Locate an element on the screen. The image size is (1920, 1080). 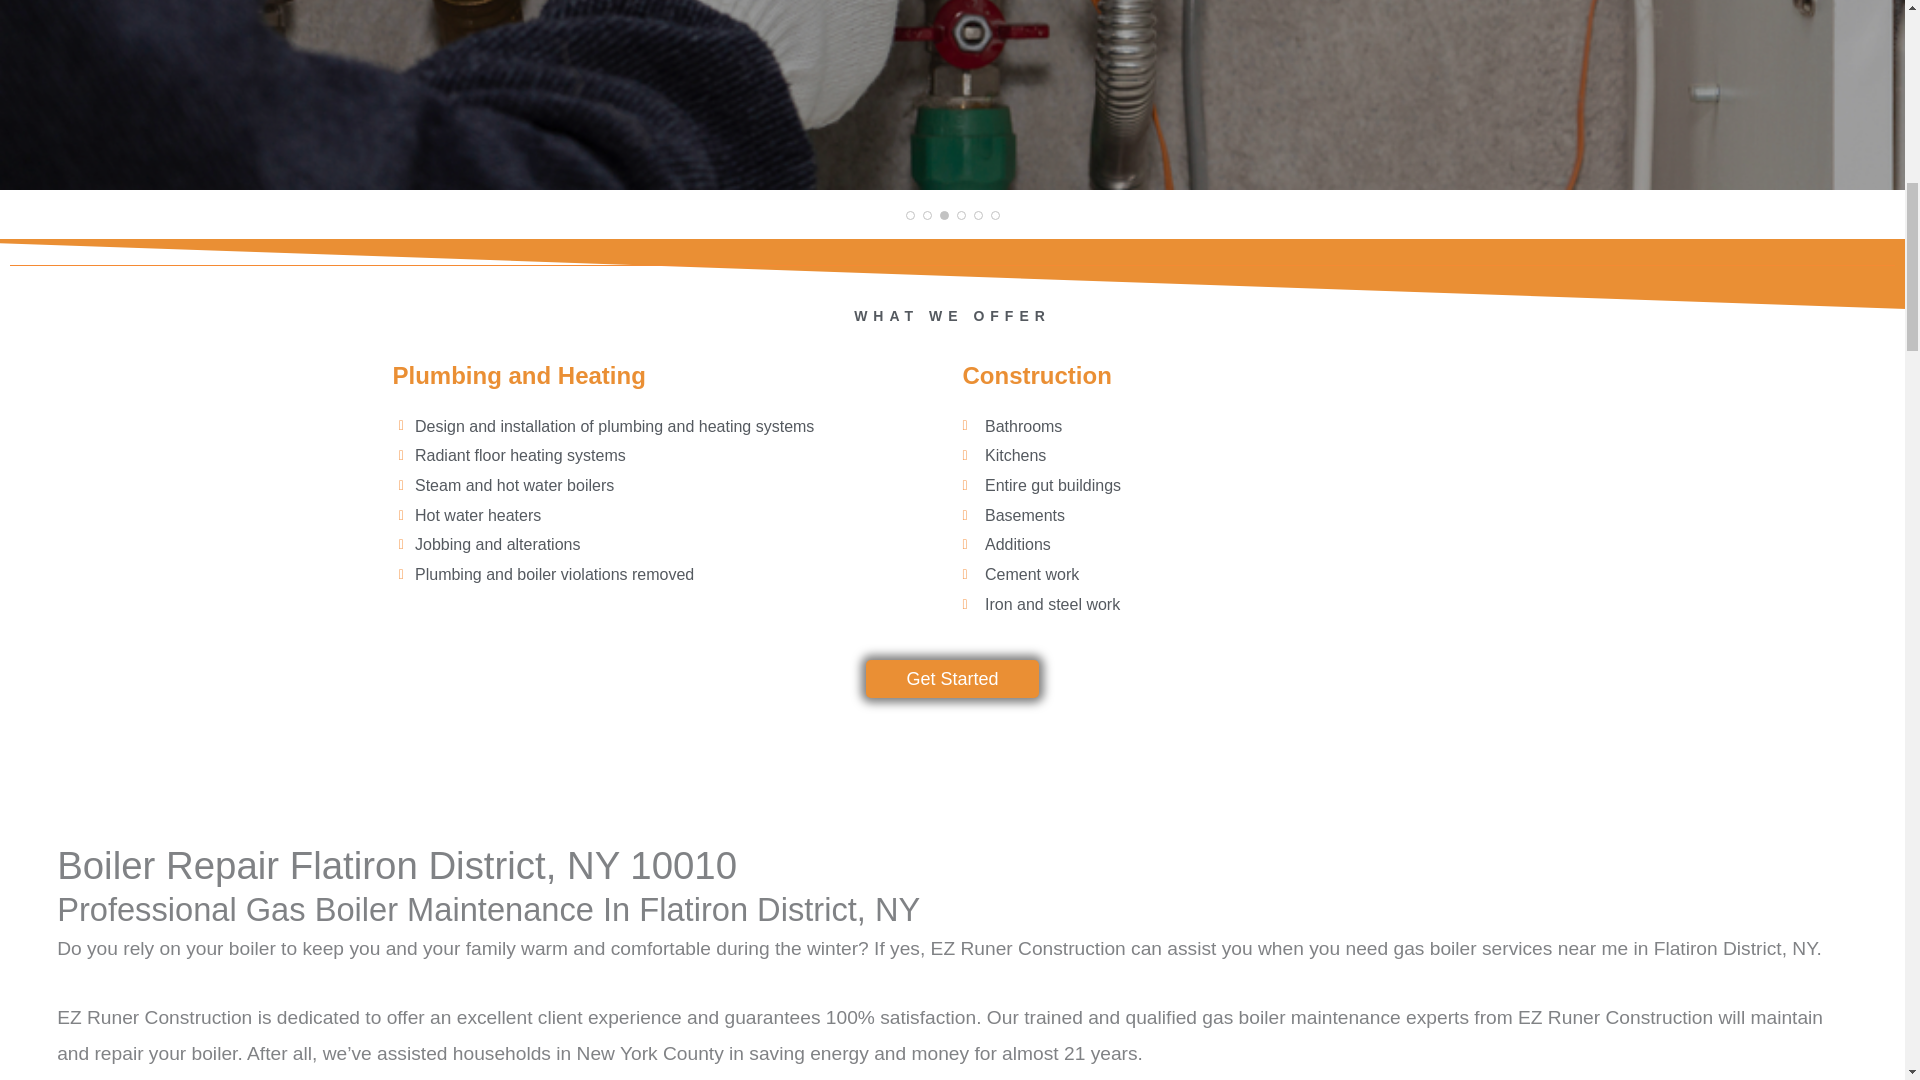
Get Started is located at coordinates (952, 678).